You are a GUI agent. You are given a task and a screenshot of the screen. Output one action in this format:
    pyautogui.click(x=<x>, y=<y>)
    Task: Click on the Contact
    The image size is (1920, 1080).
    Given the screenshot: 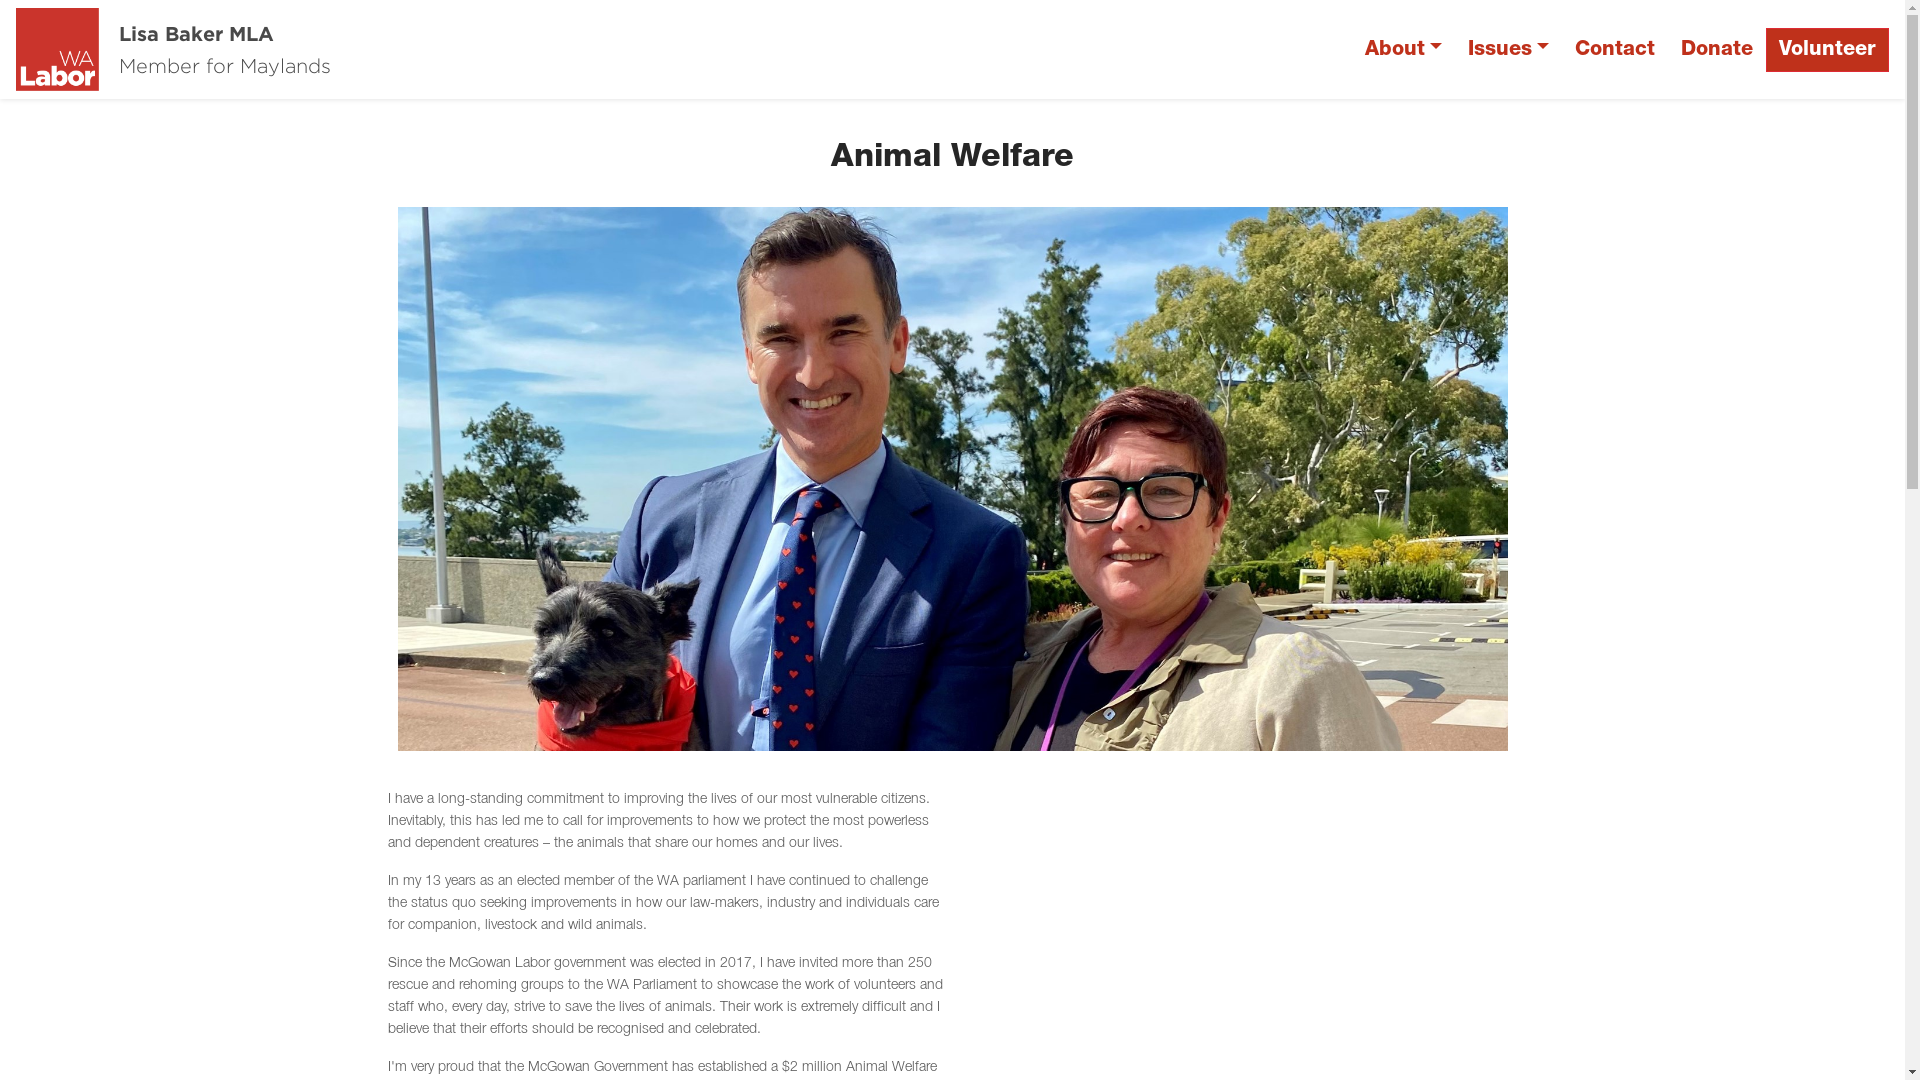 What is the action you would take?
    pyautogui.click(x=1615, y=50)
    